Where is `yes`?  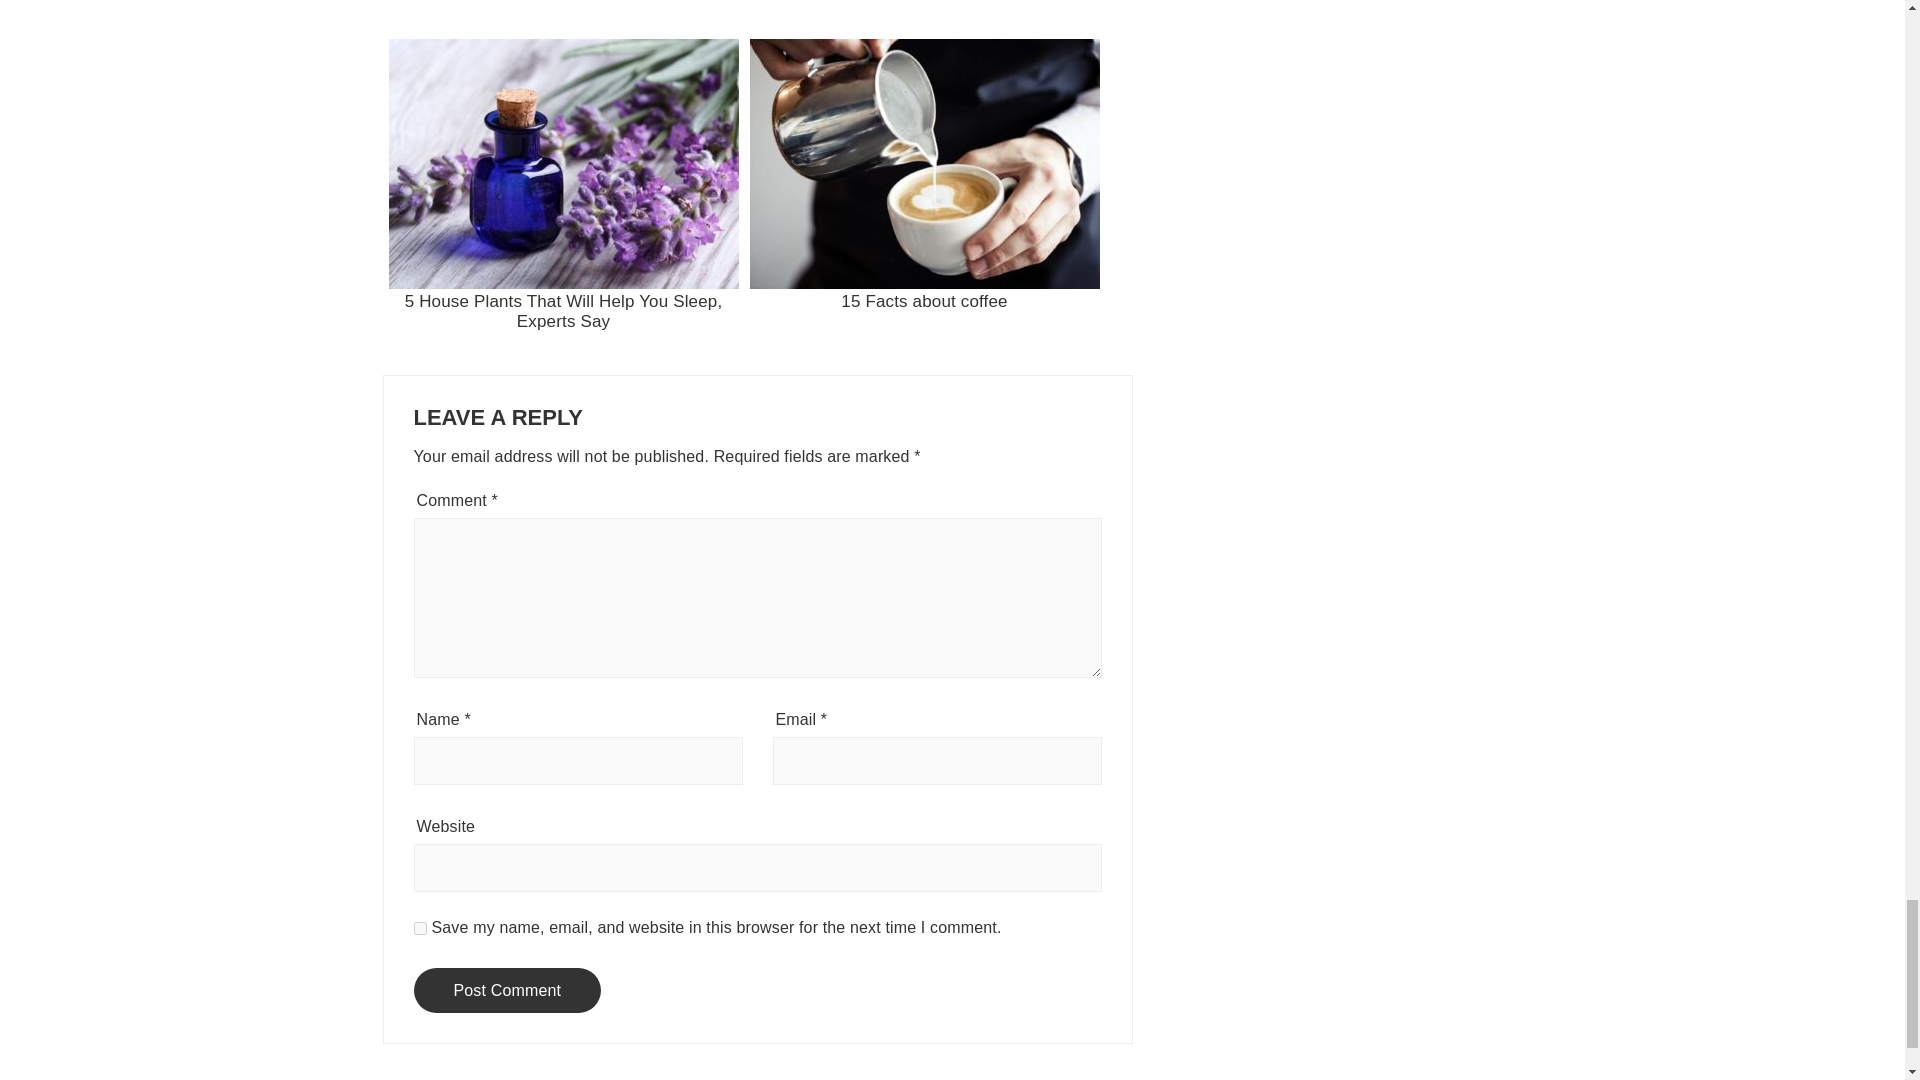
yes is located at coordinates (420, 928).